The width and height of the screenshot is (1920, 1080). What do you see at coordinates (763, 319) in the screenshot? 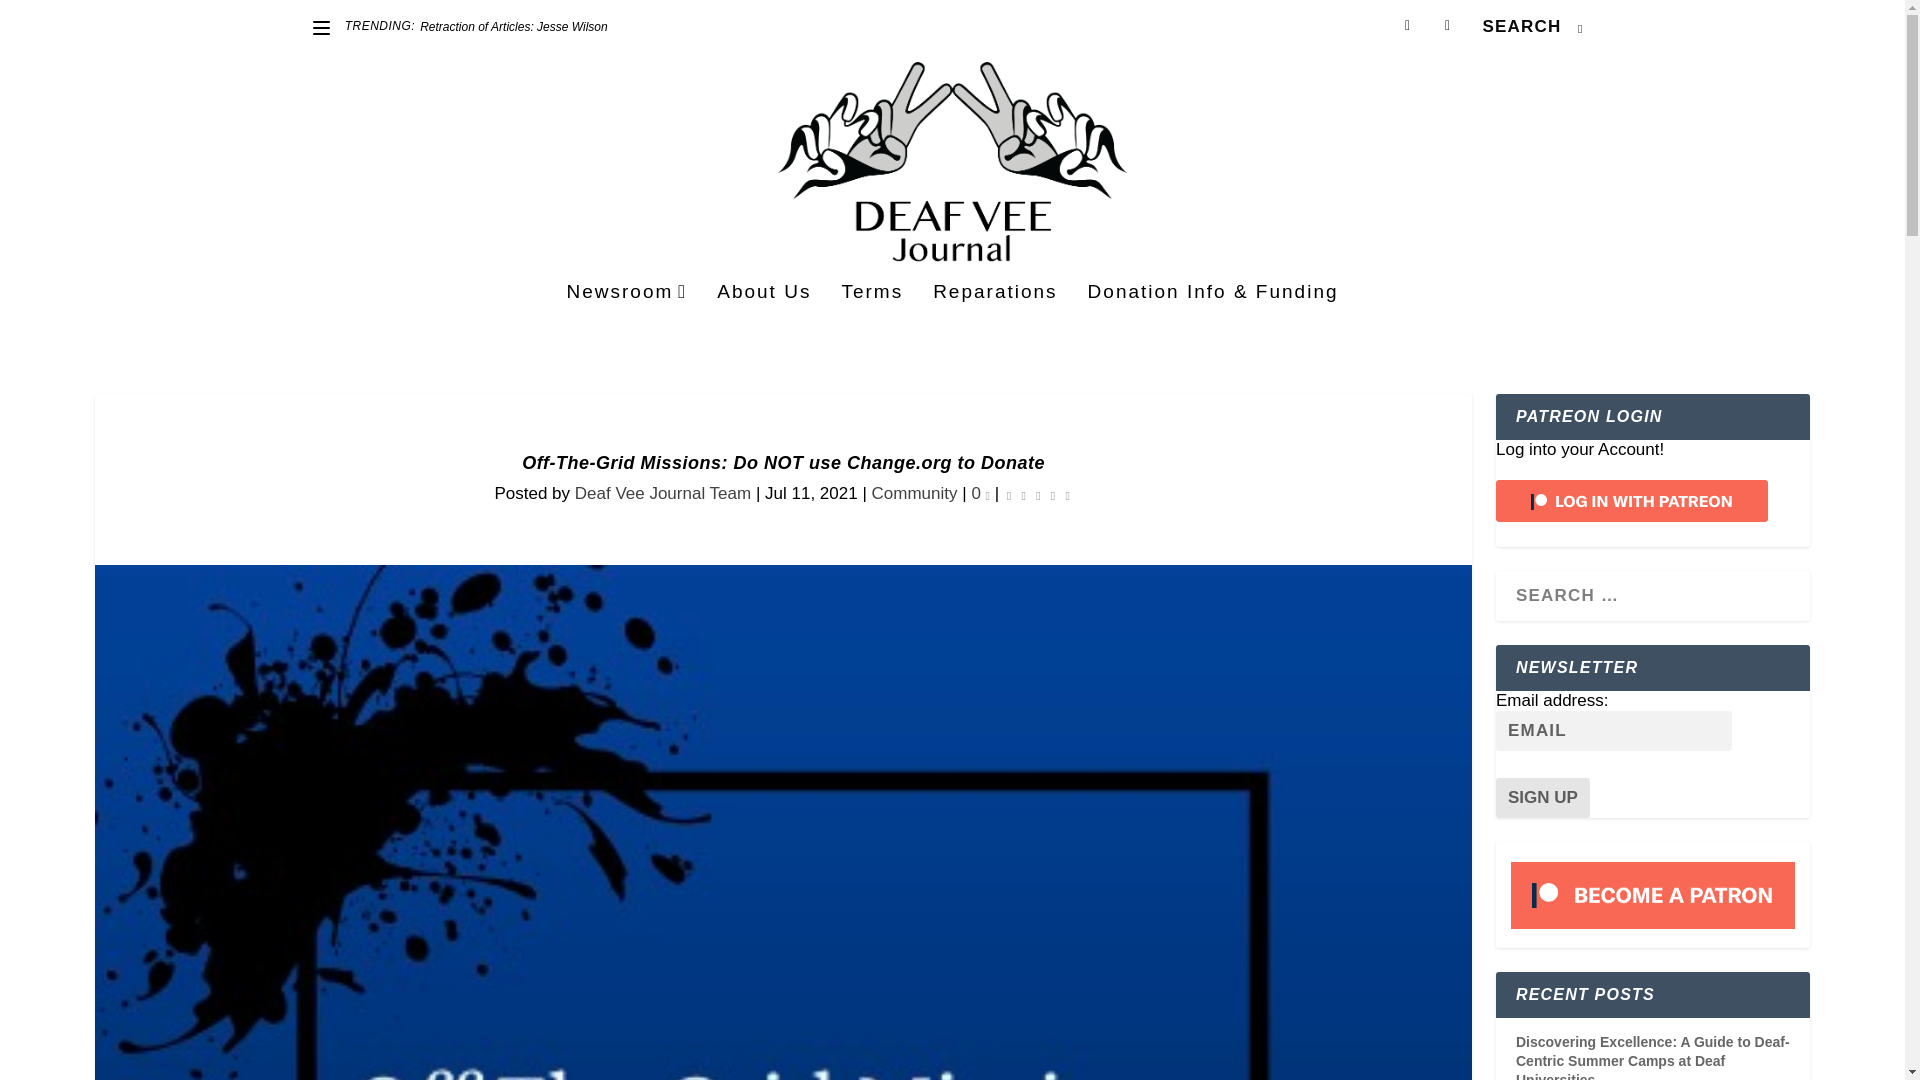
I see `About Us` at bounding box center [763, 319].